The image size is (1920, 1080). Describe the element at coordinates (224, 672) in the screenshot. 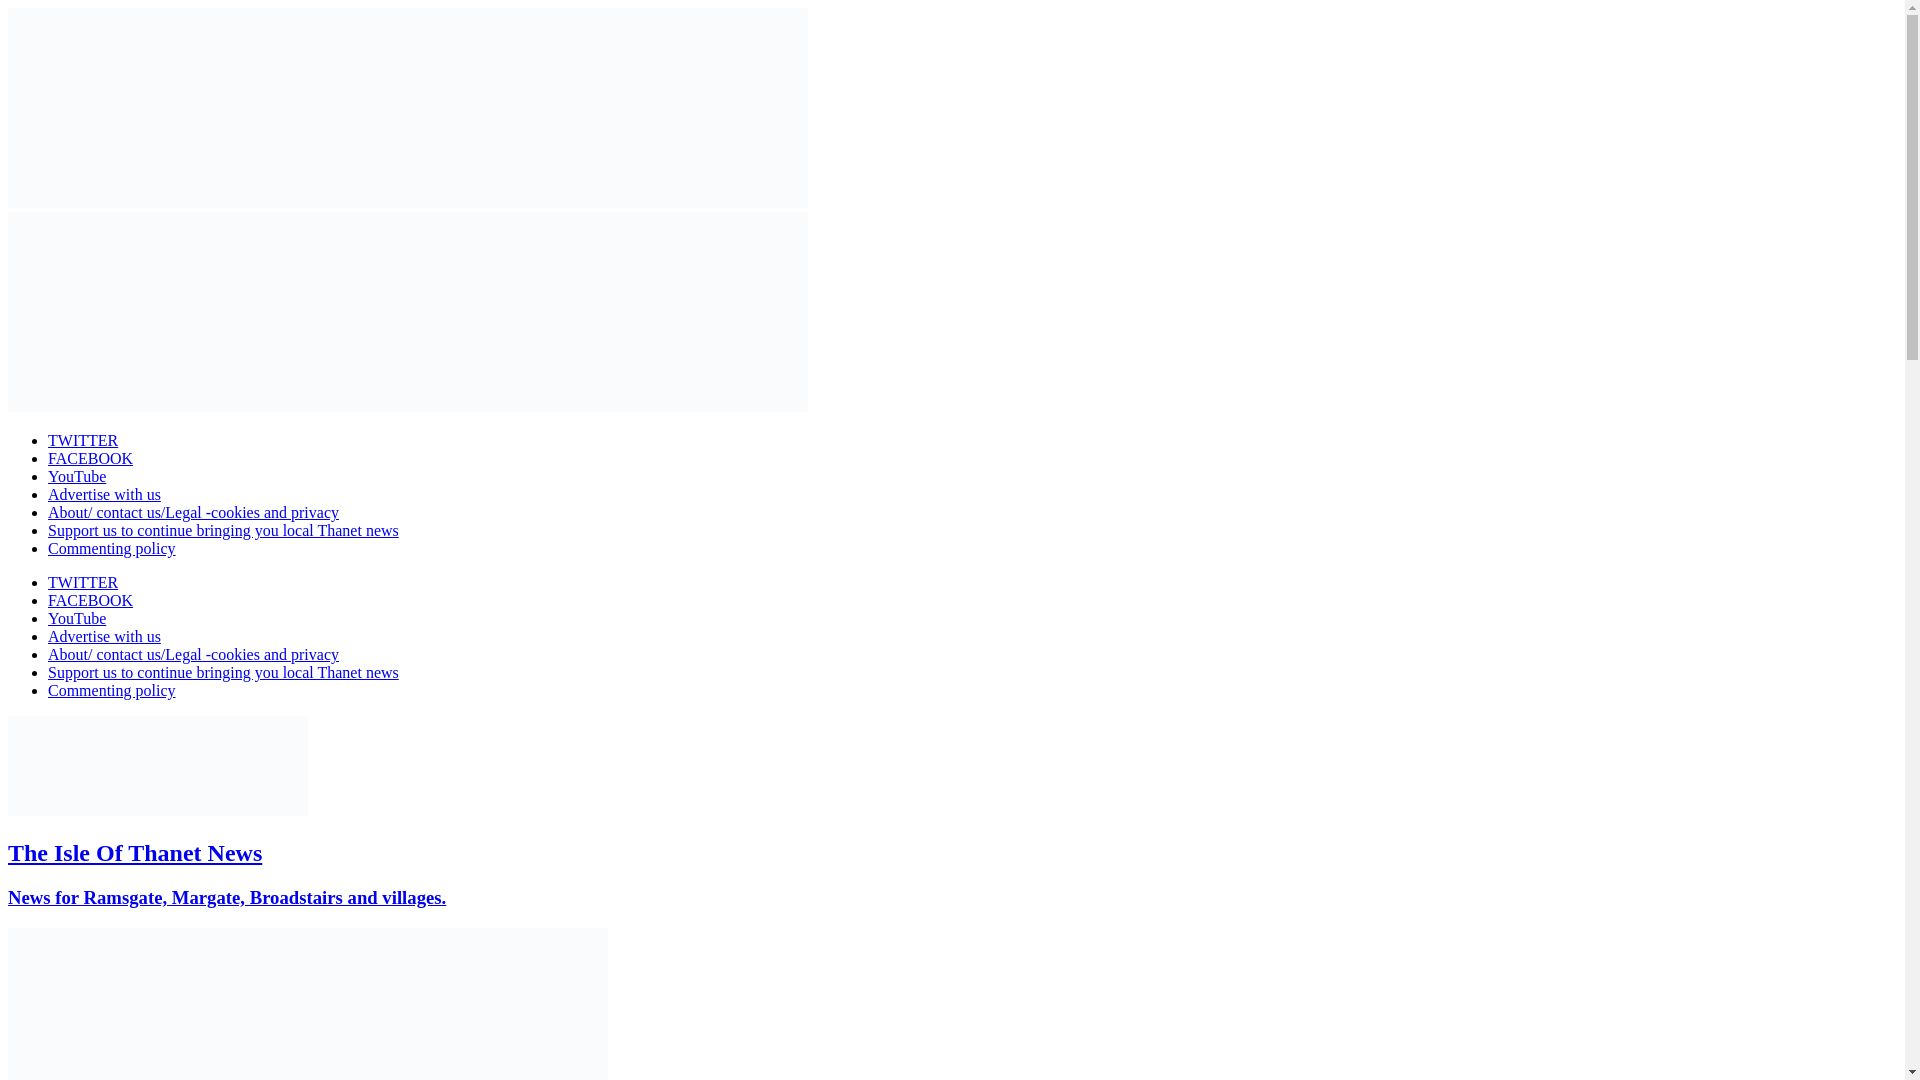

I see `Support us to continue bringing you local Thanet news` at that location.